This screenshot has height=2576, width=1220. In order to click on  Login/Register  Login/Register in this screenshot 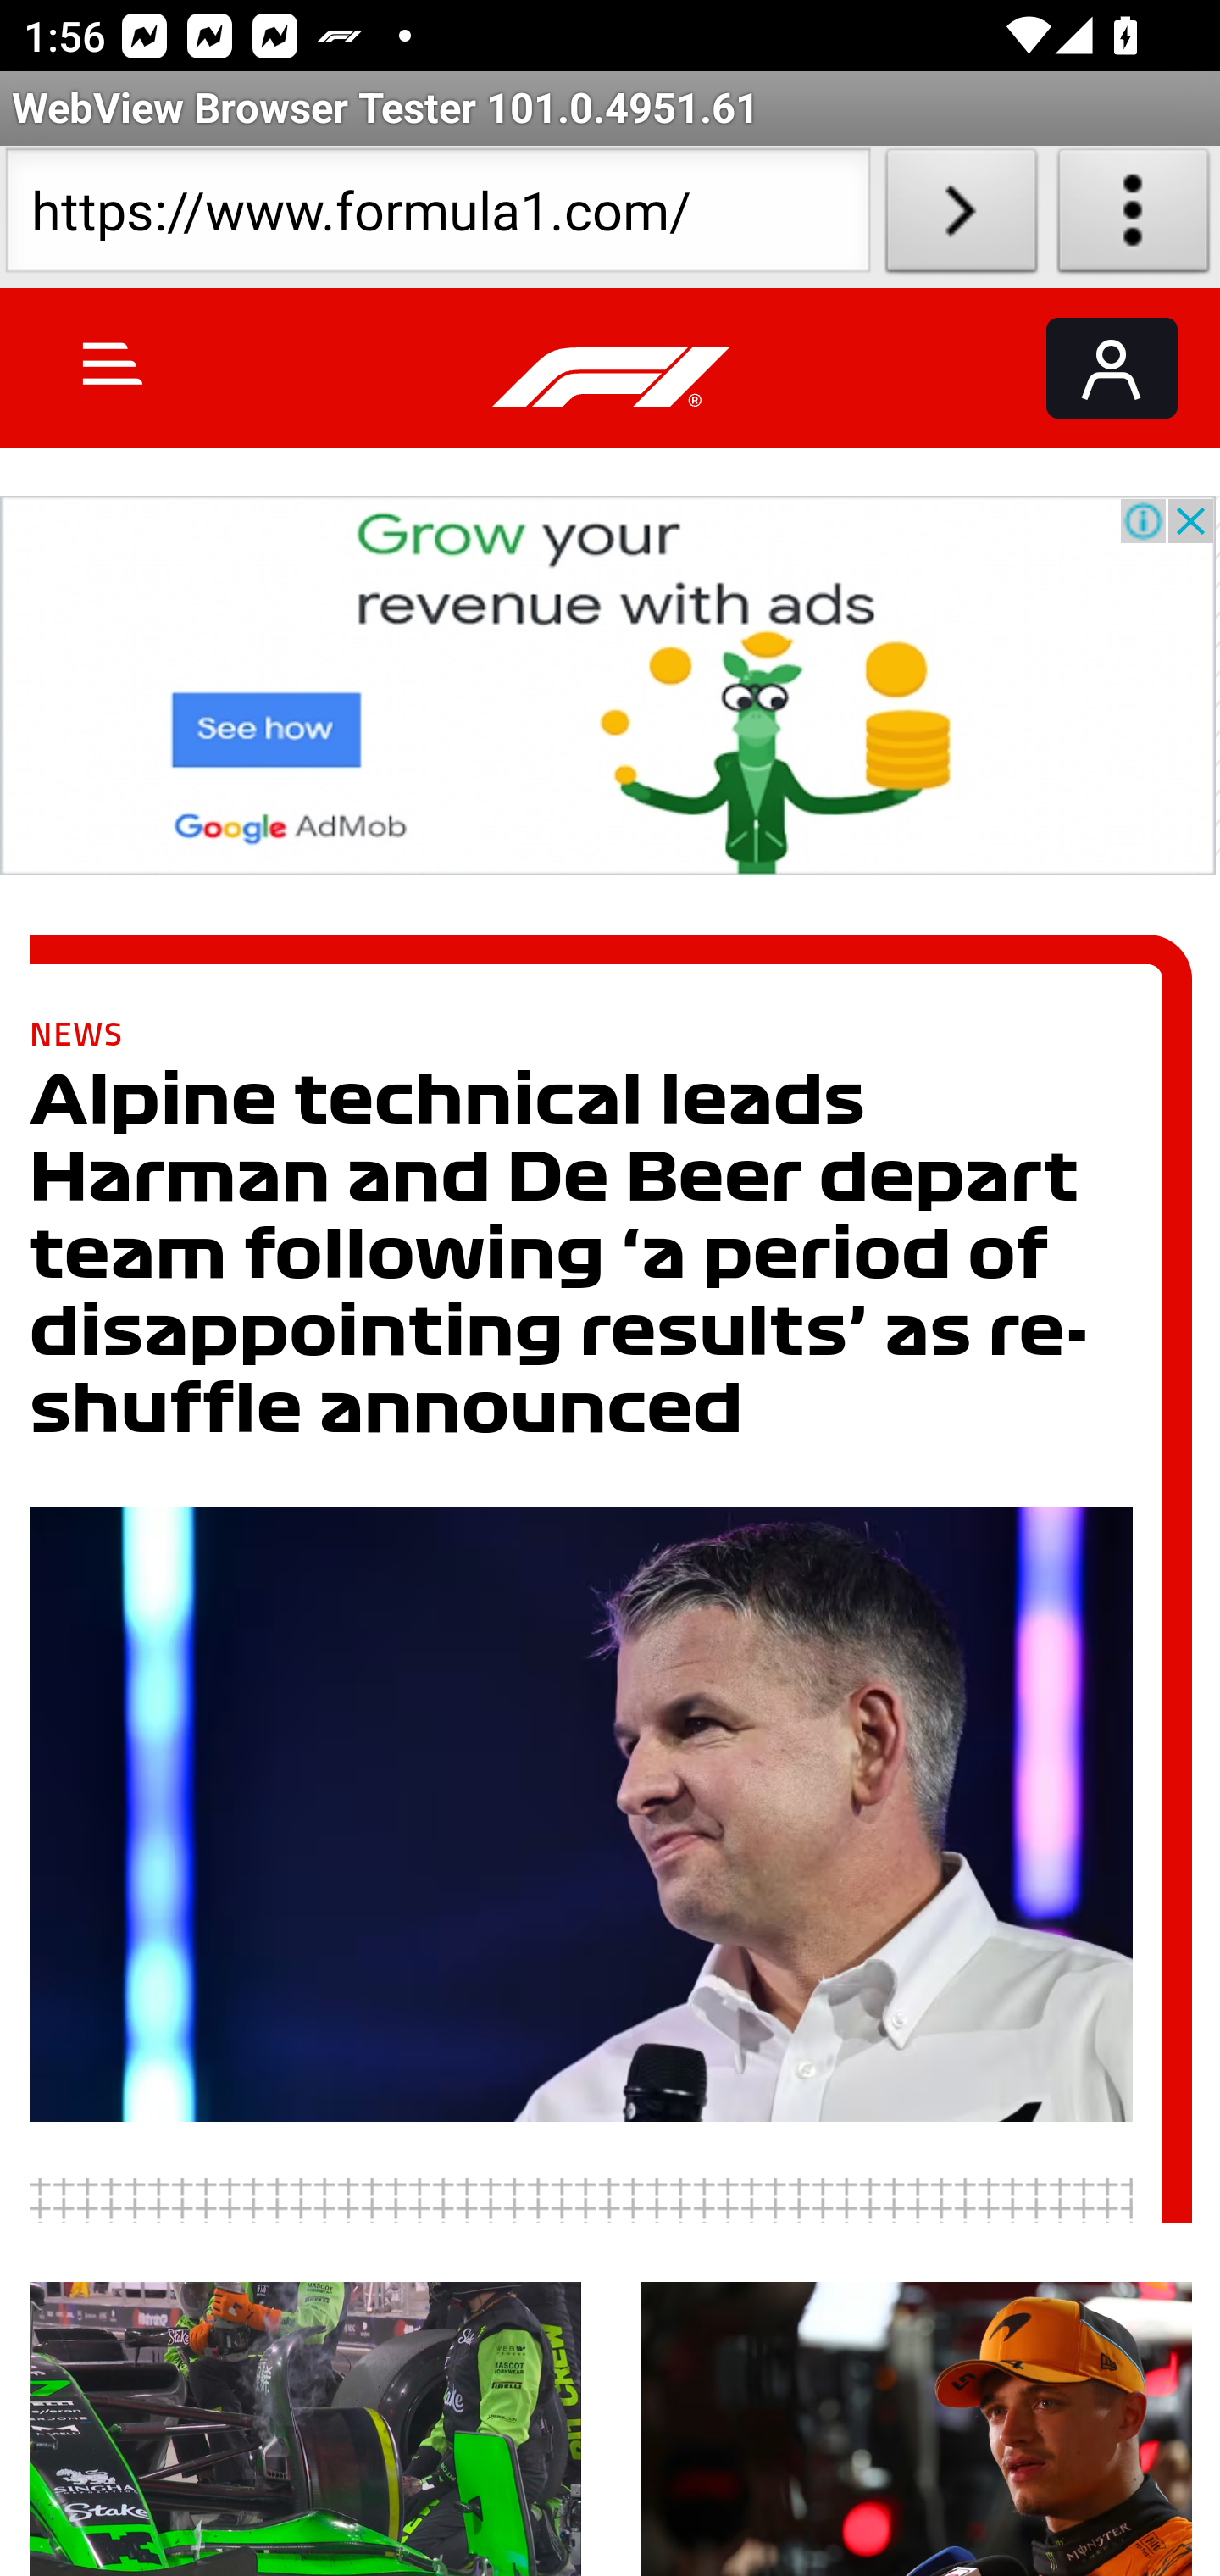, I will do `click(1112, 368)`.